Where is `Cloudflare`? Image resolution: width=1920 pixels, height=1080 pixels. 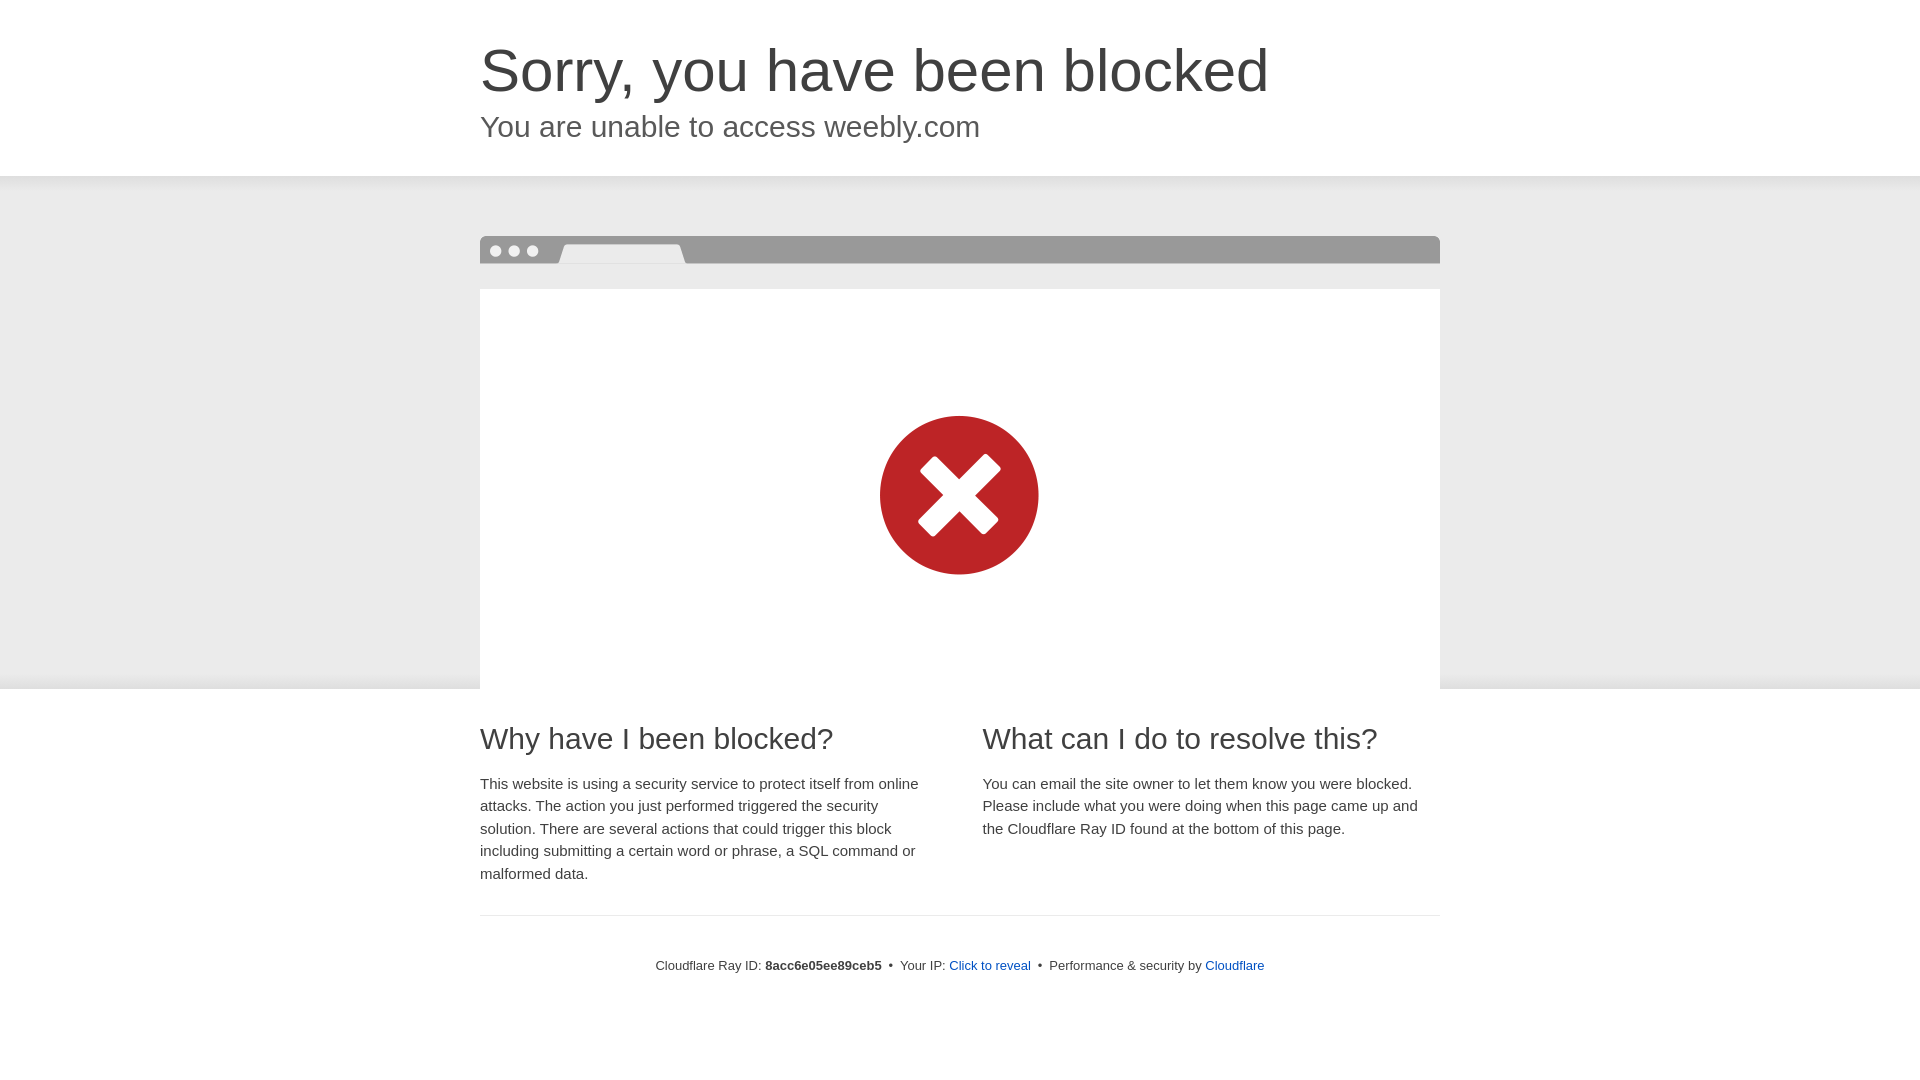 Cloudflare is located at coordinates (1234, 965).